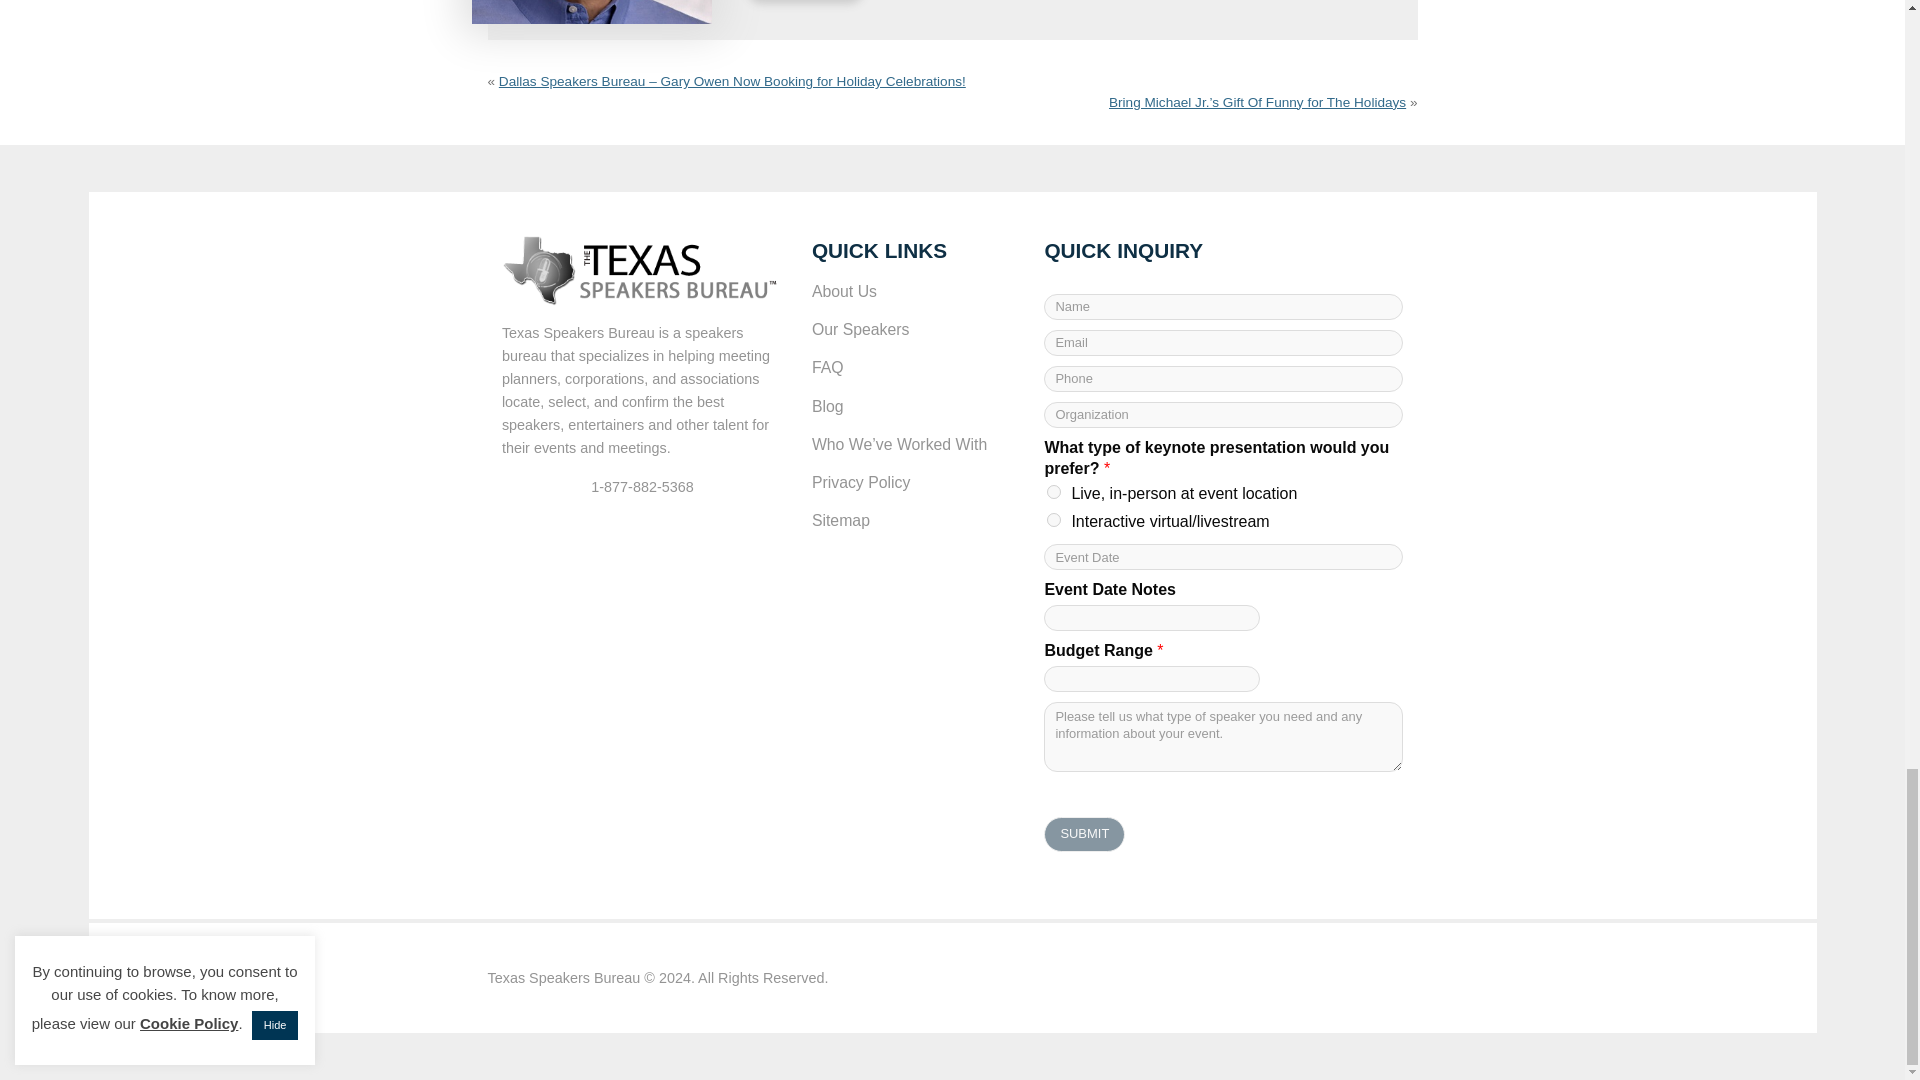 The width and height of the screenshot is (1920, 1080). I want to click on Live, in-person at event location, so click(1054, 491).